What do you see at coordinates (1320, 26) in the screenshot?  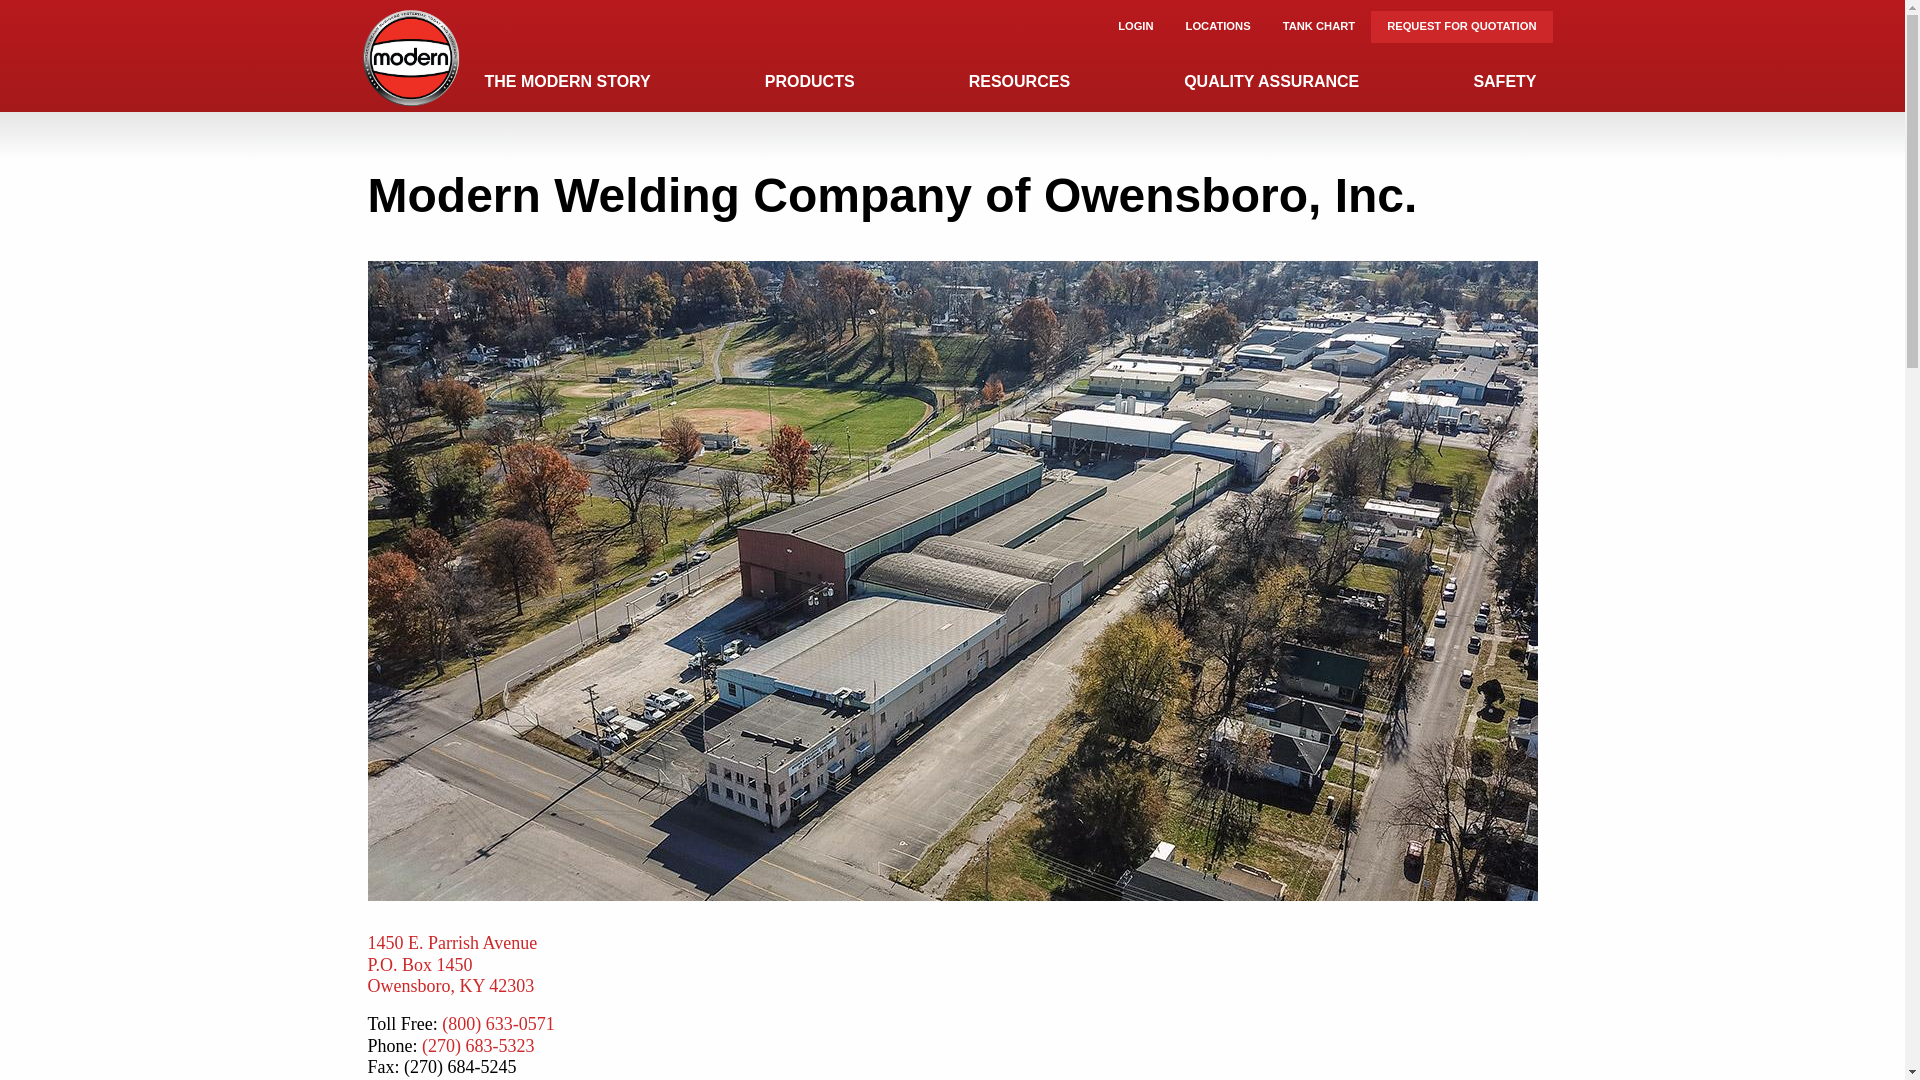 I see `TANK CHART` at bounding box center [1320, 26].